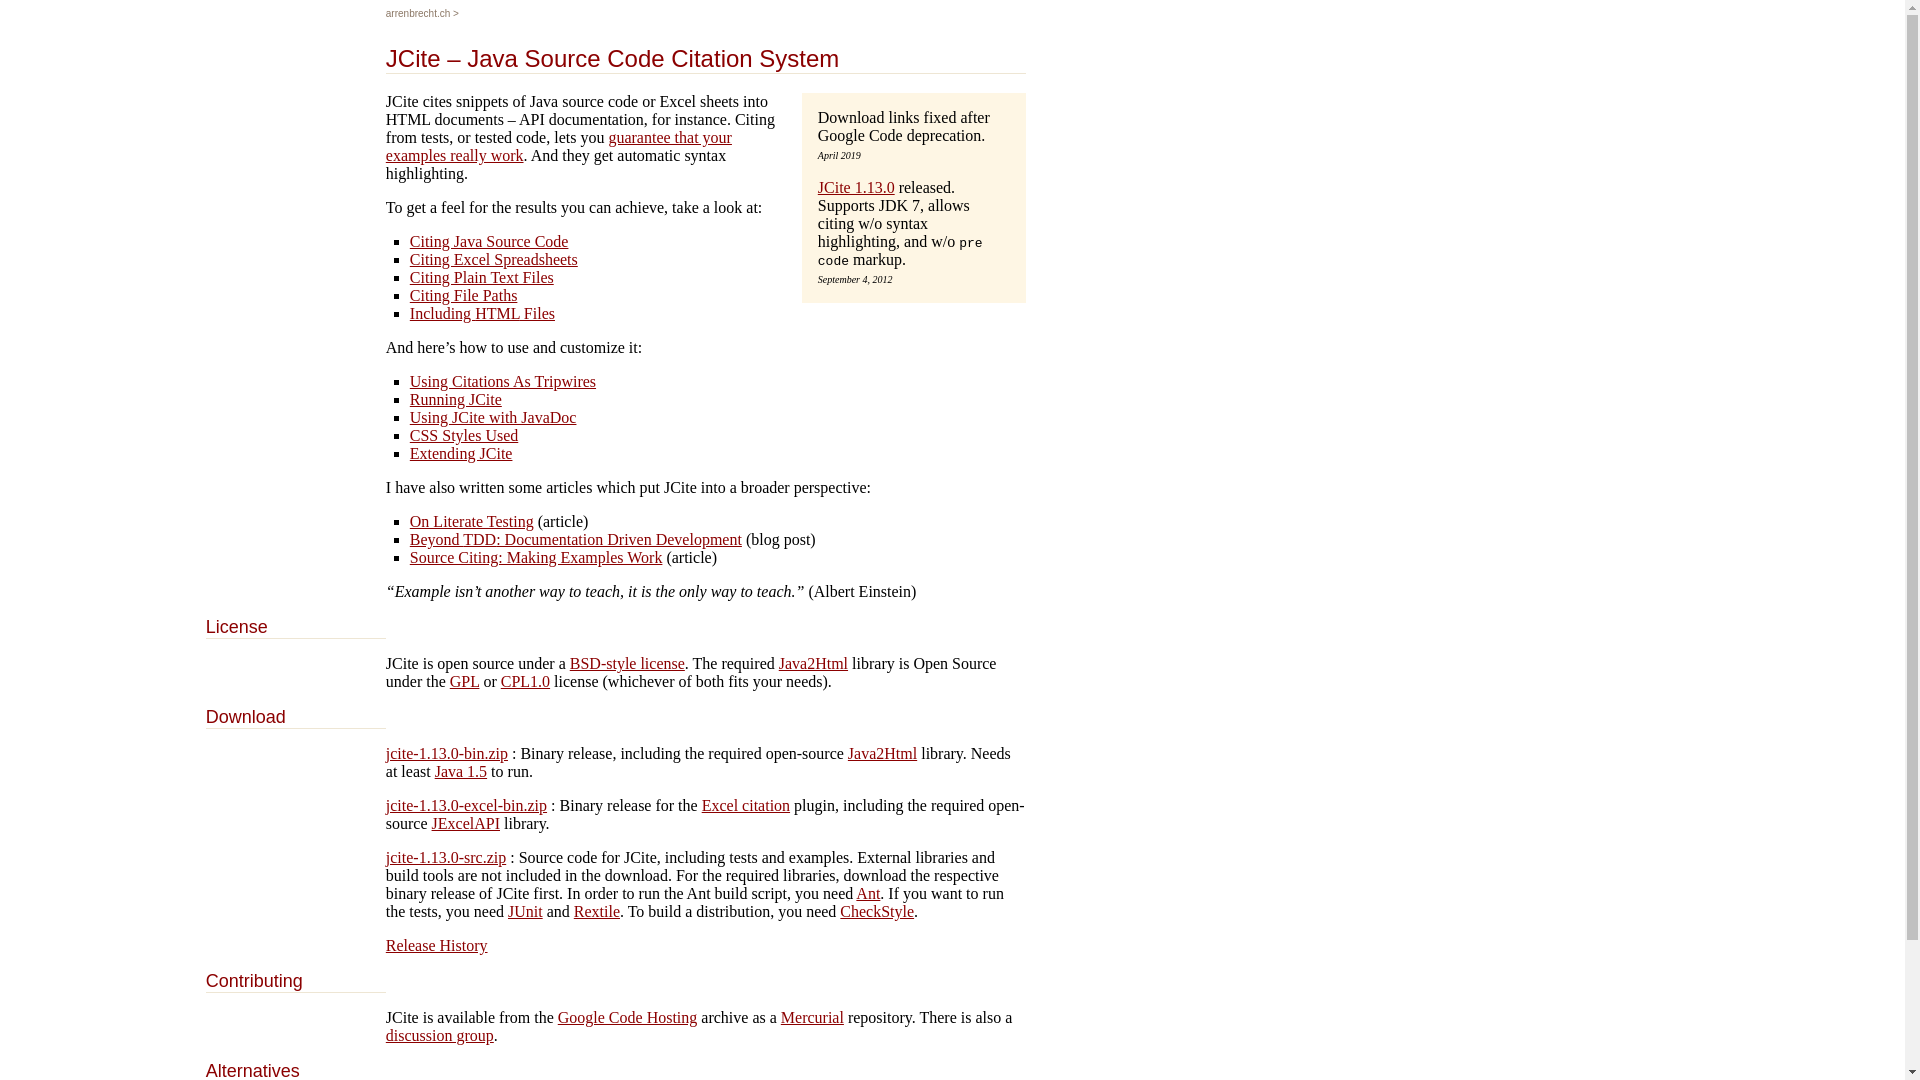 The image size is (1920, 1080). I want to click on Running JCite, so click(456, 400).